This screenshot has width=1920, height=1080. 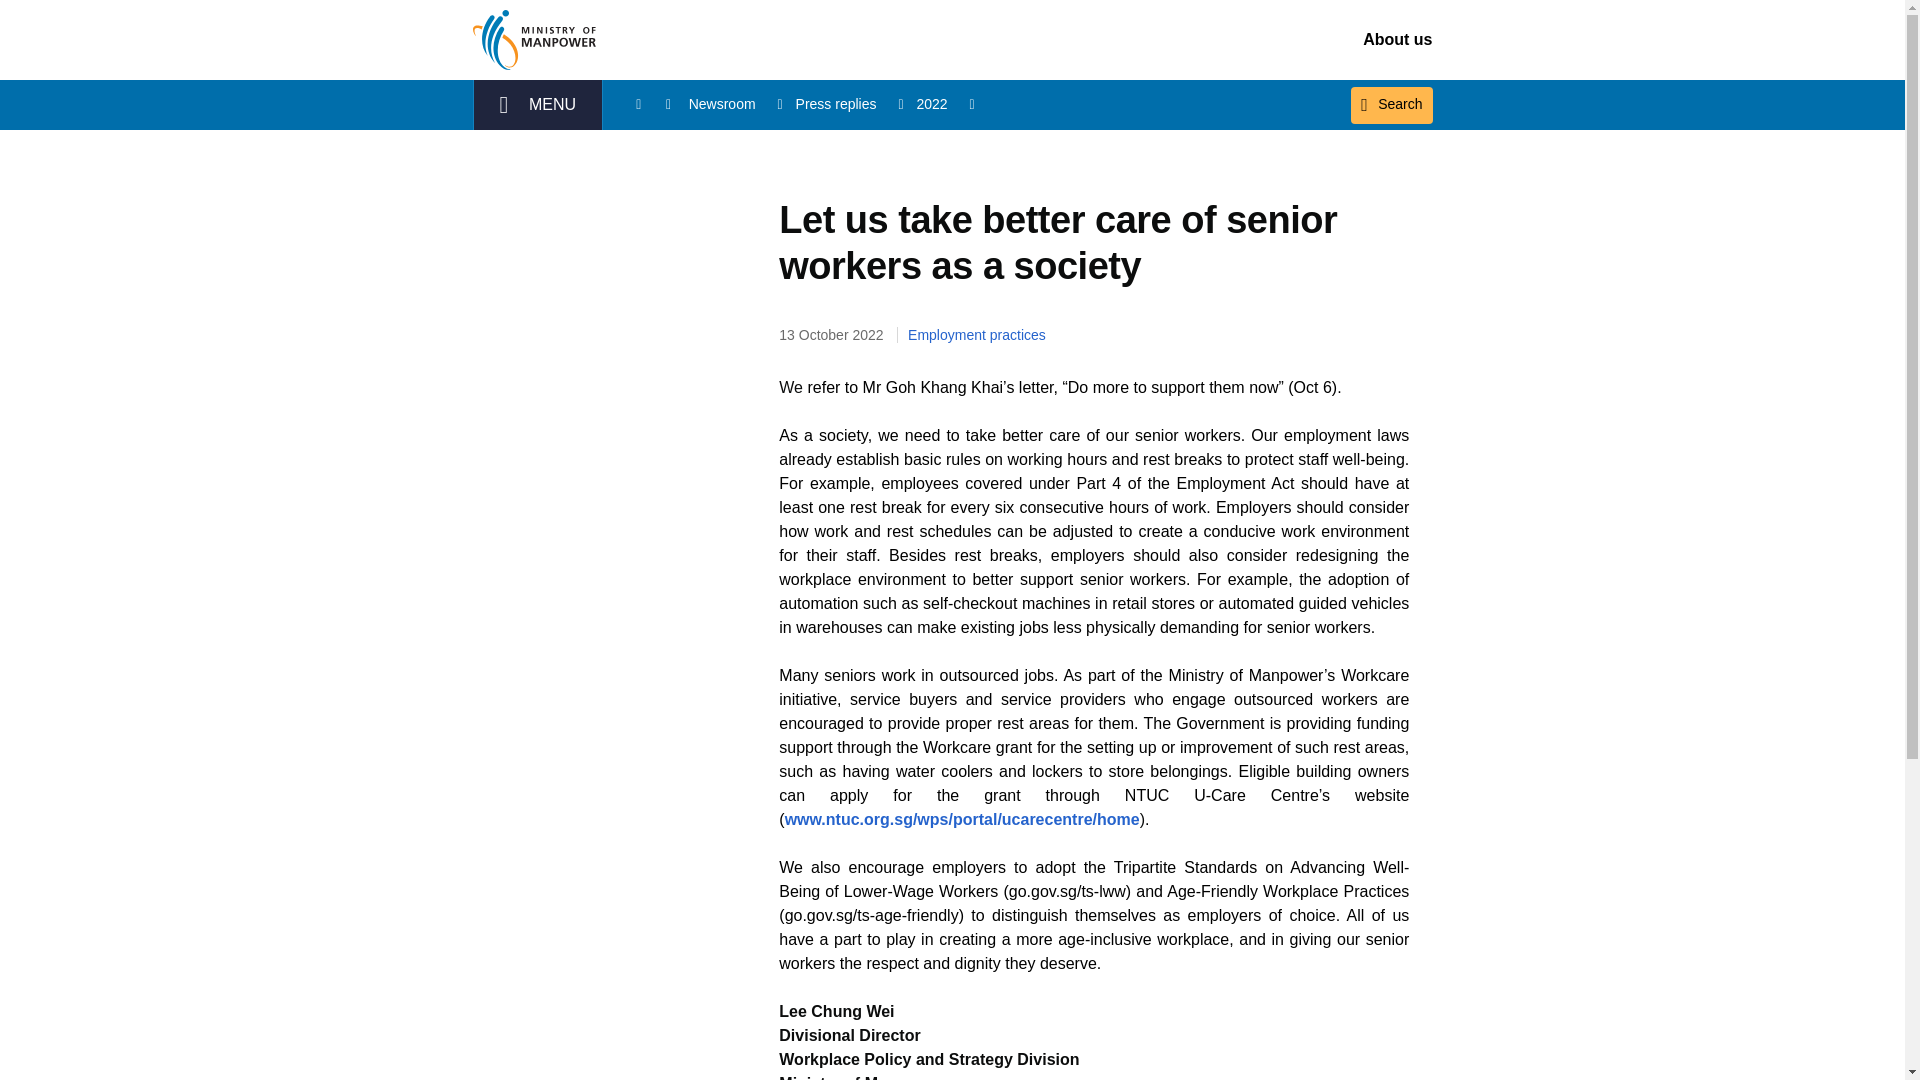 What do you see at coordinates (737, 104) in the screenshot?
I see `Newsroom` at bounding box center [737, 104].